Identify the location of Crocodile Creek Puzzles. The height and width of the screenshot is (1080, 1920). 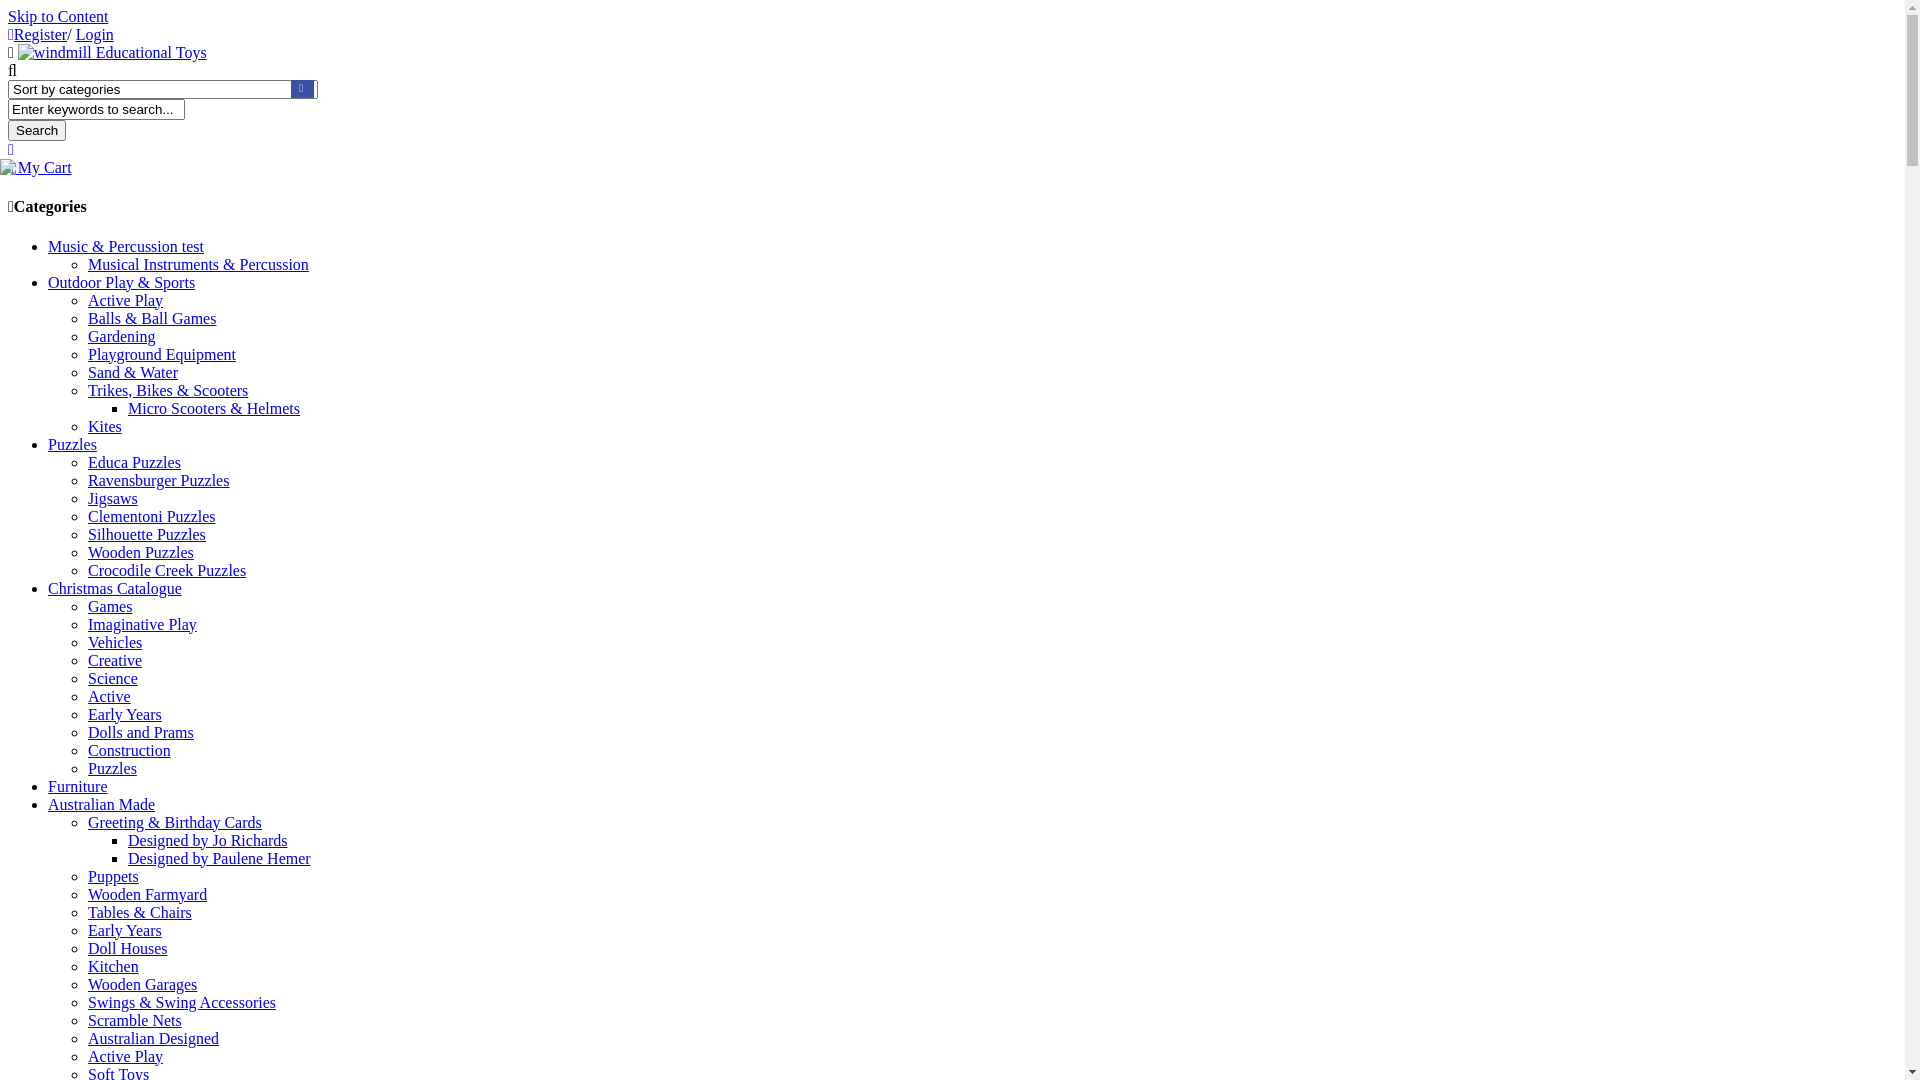
(166, 570).